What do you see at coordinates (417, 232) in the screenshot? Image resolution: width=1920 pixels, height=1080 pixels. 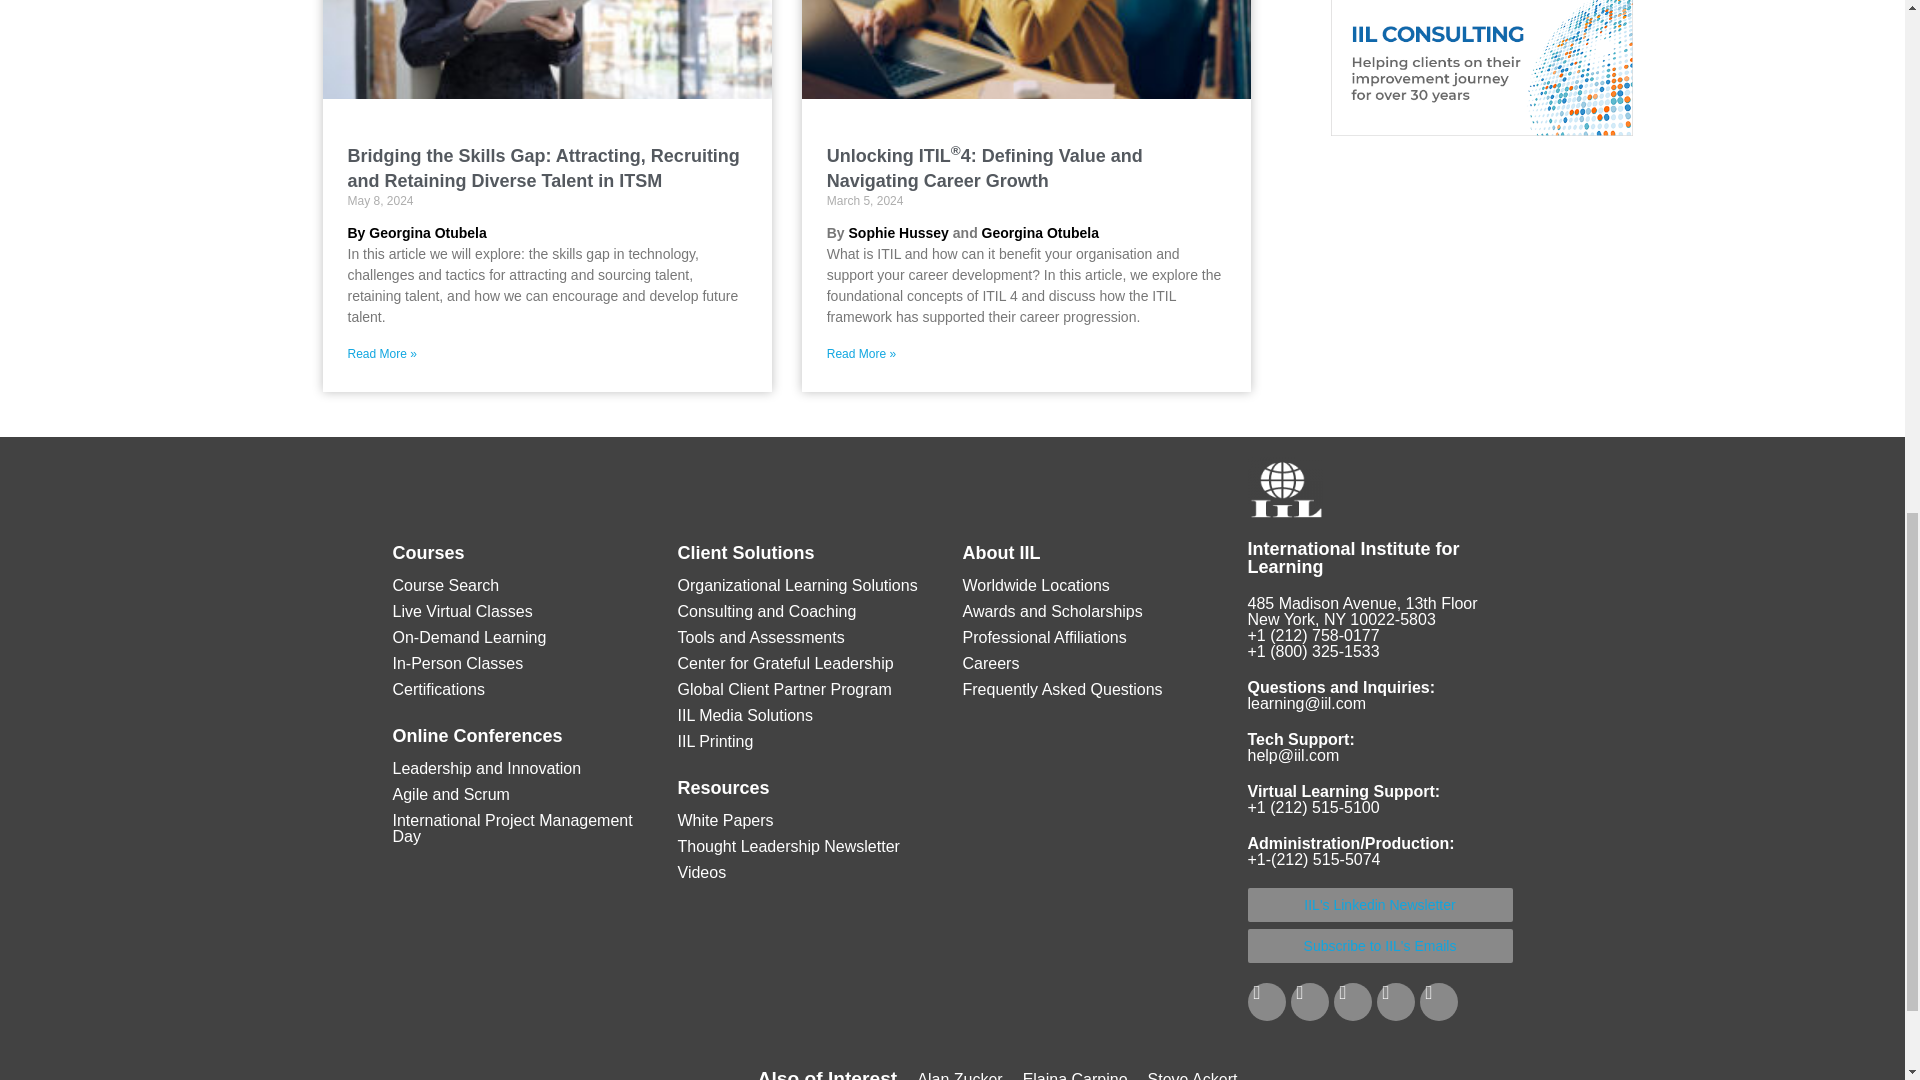 I see `By Georgina Otubela` at bounding box center [417, 232].